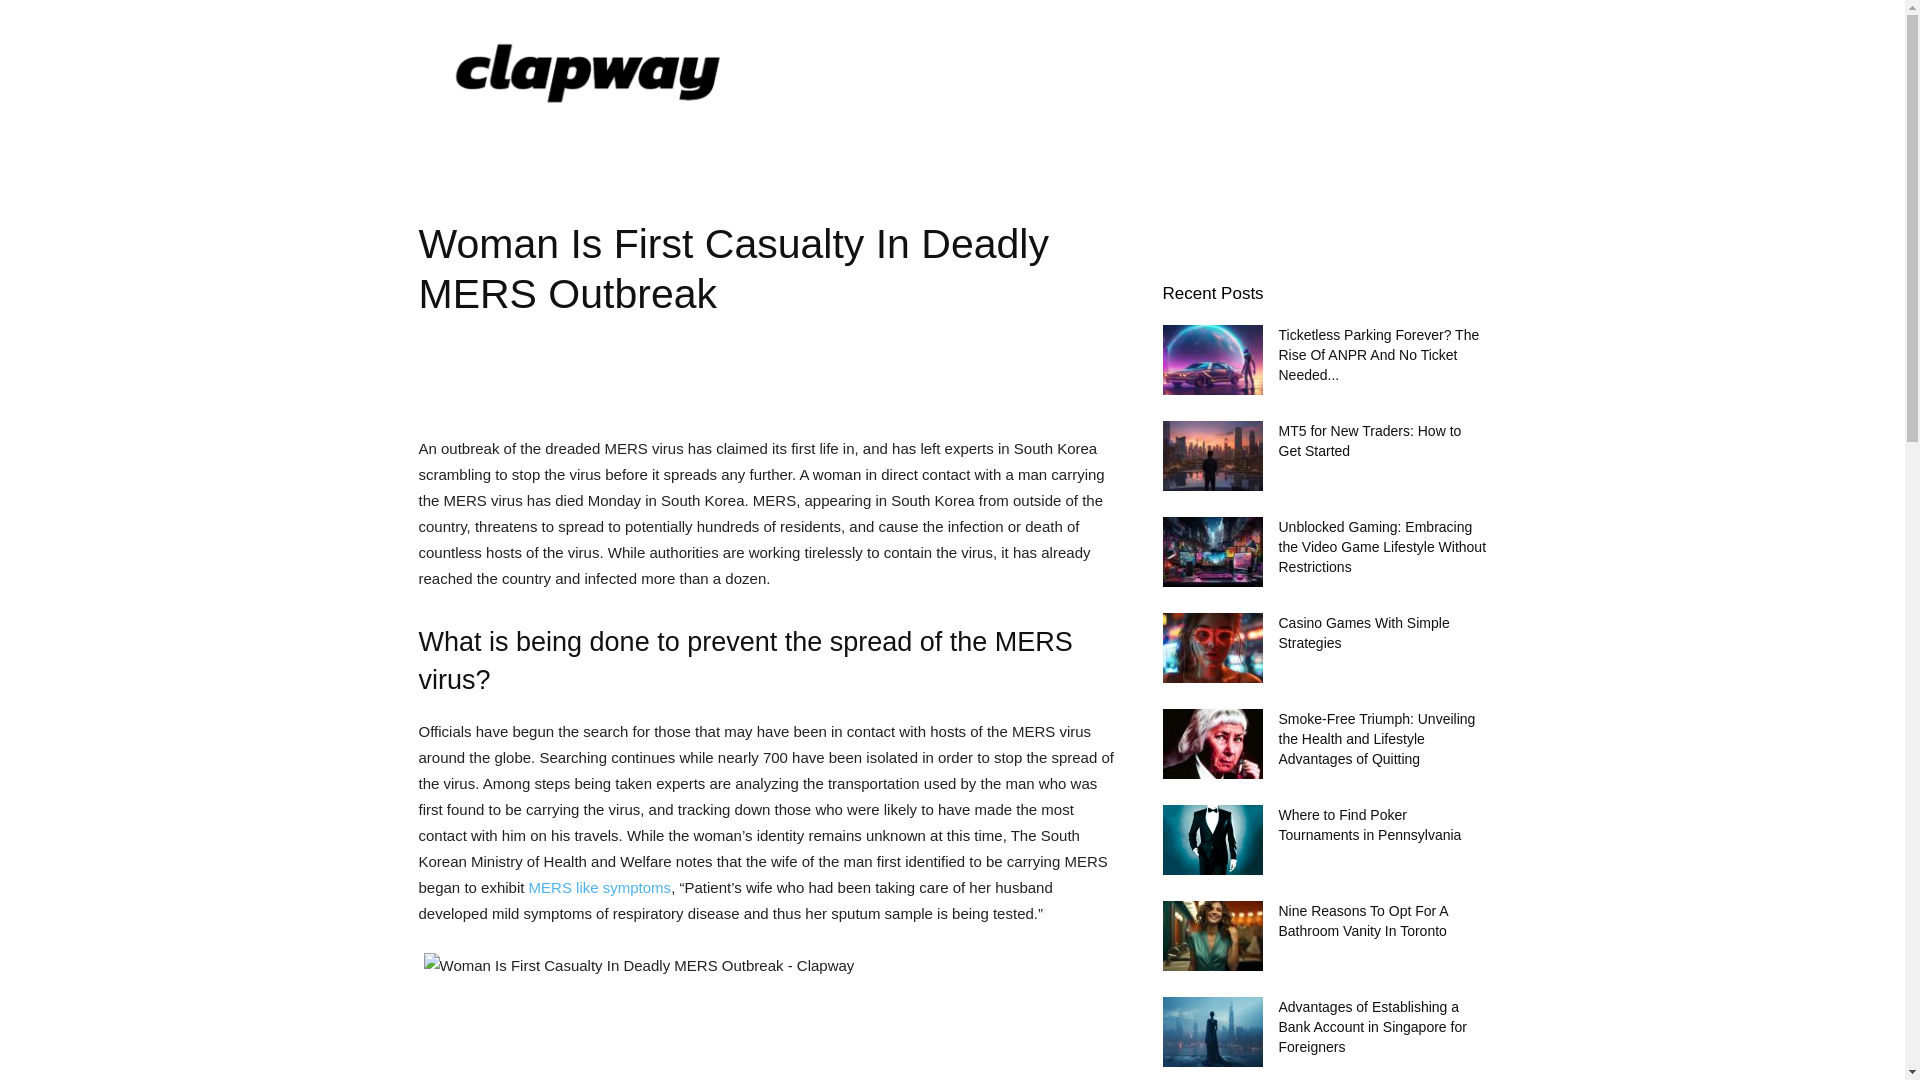  Describe the element at coordinates (884, 150) in the screenshot. I see `CANNABIS` at that location.